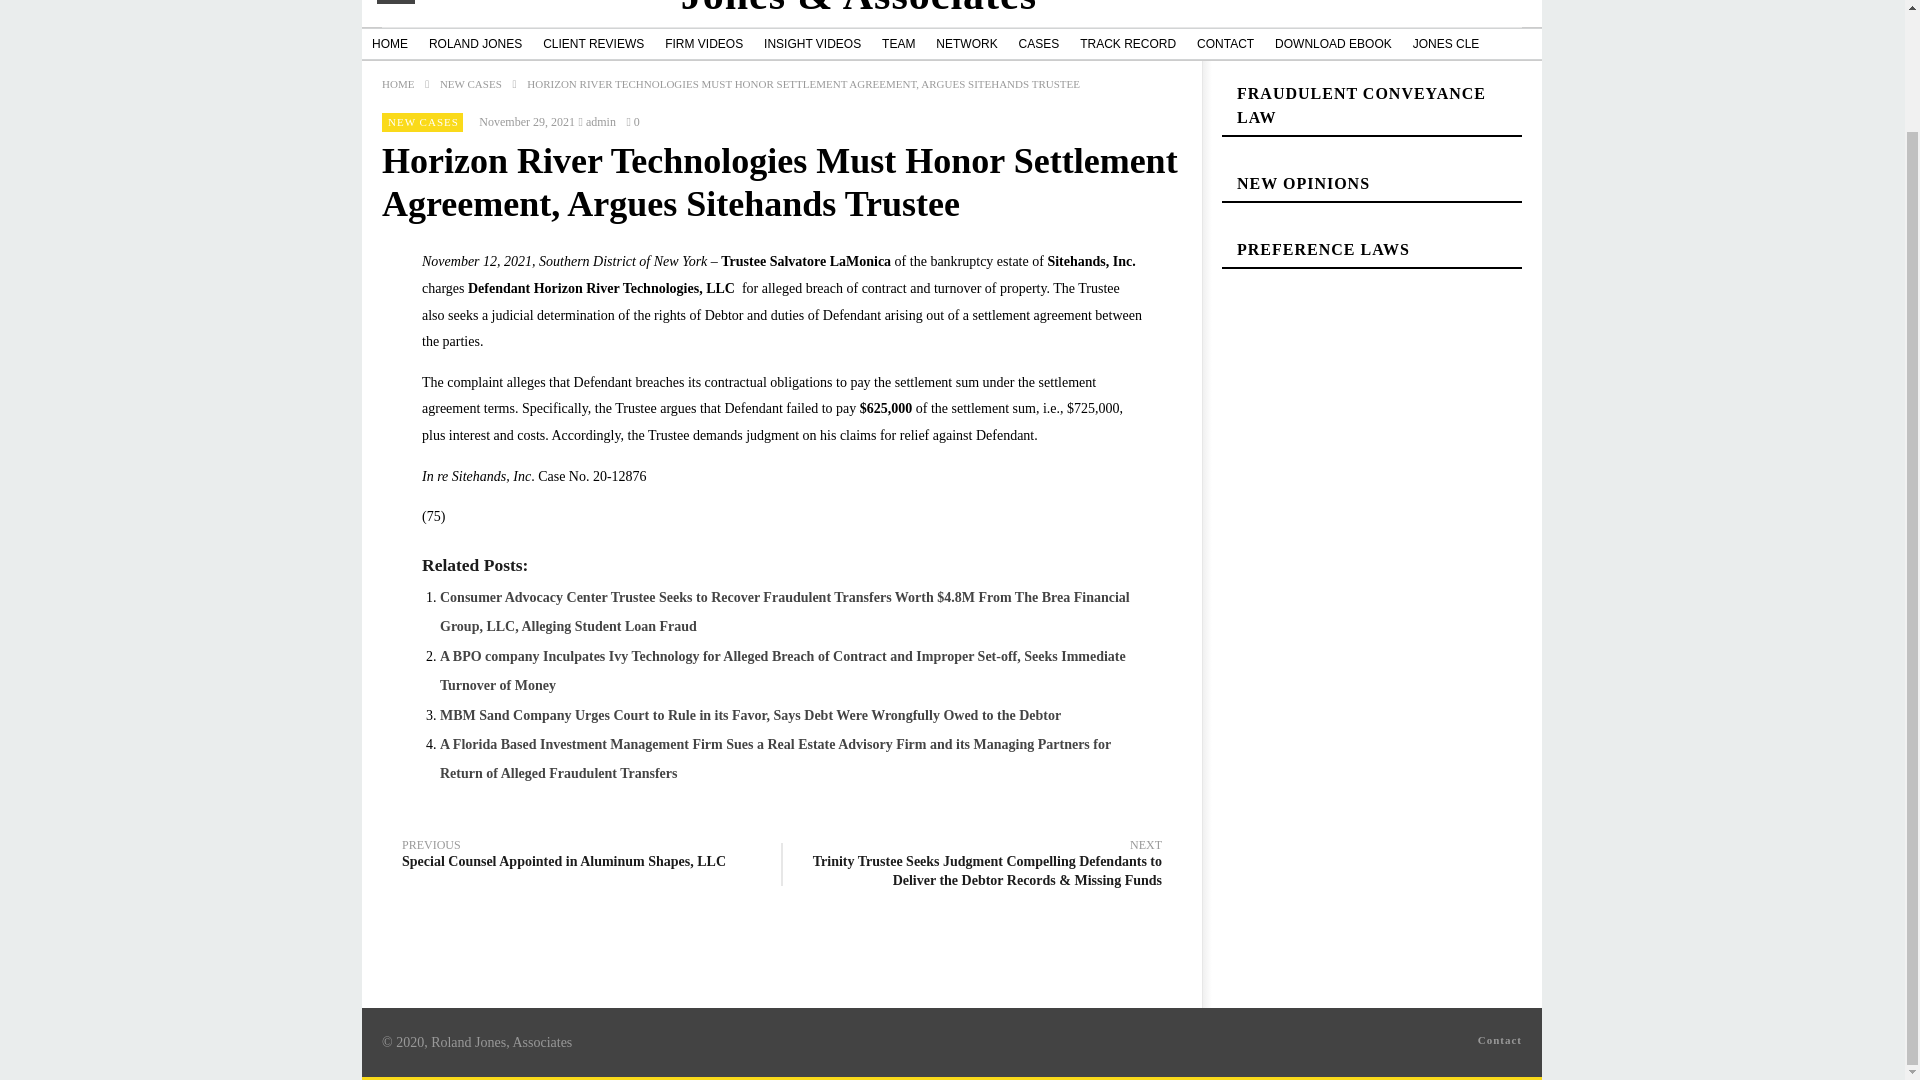 The height and width of the screenshot is (1080, 1920). What do you see at coordinates (1446, 44) in the screenshot?
I see `JONES CLE` at bounding box center [1446, 44].